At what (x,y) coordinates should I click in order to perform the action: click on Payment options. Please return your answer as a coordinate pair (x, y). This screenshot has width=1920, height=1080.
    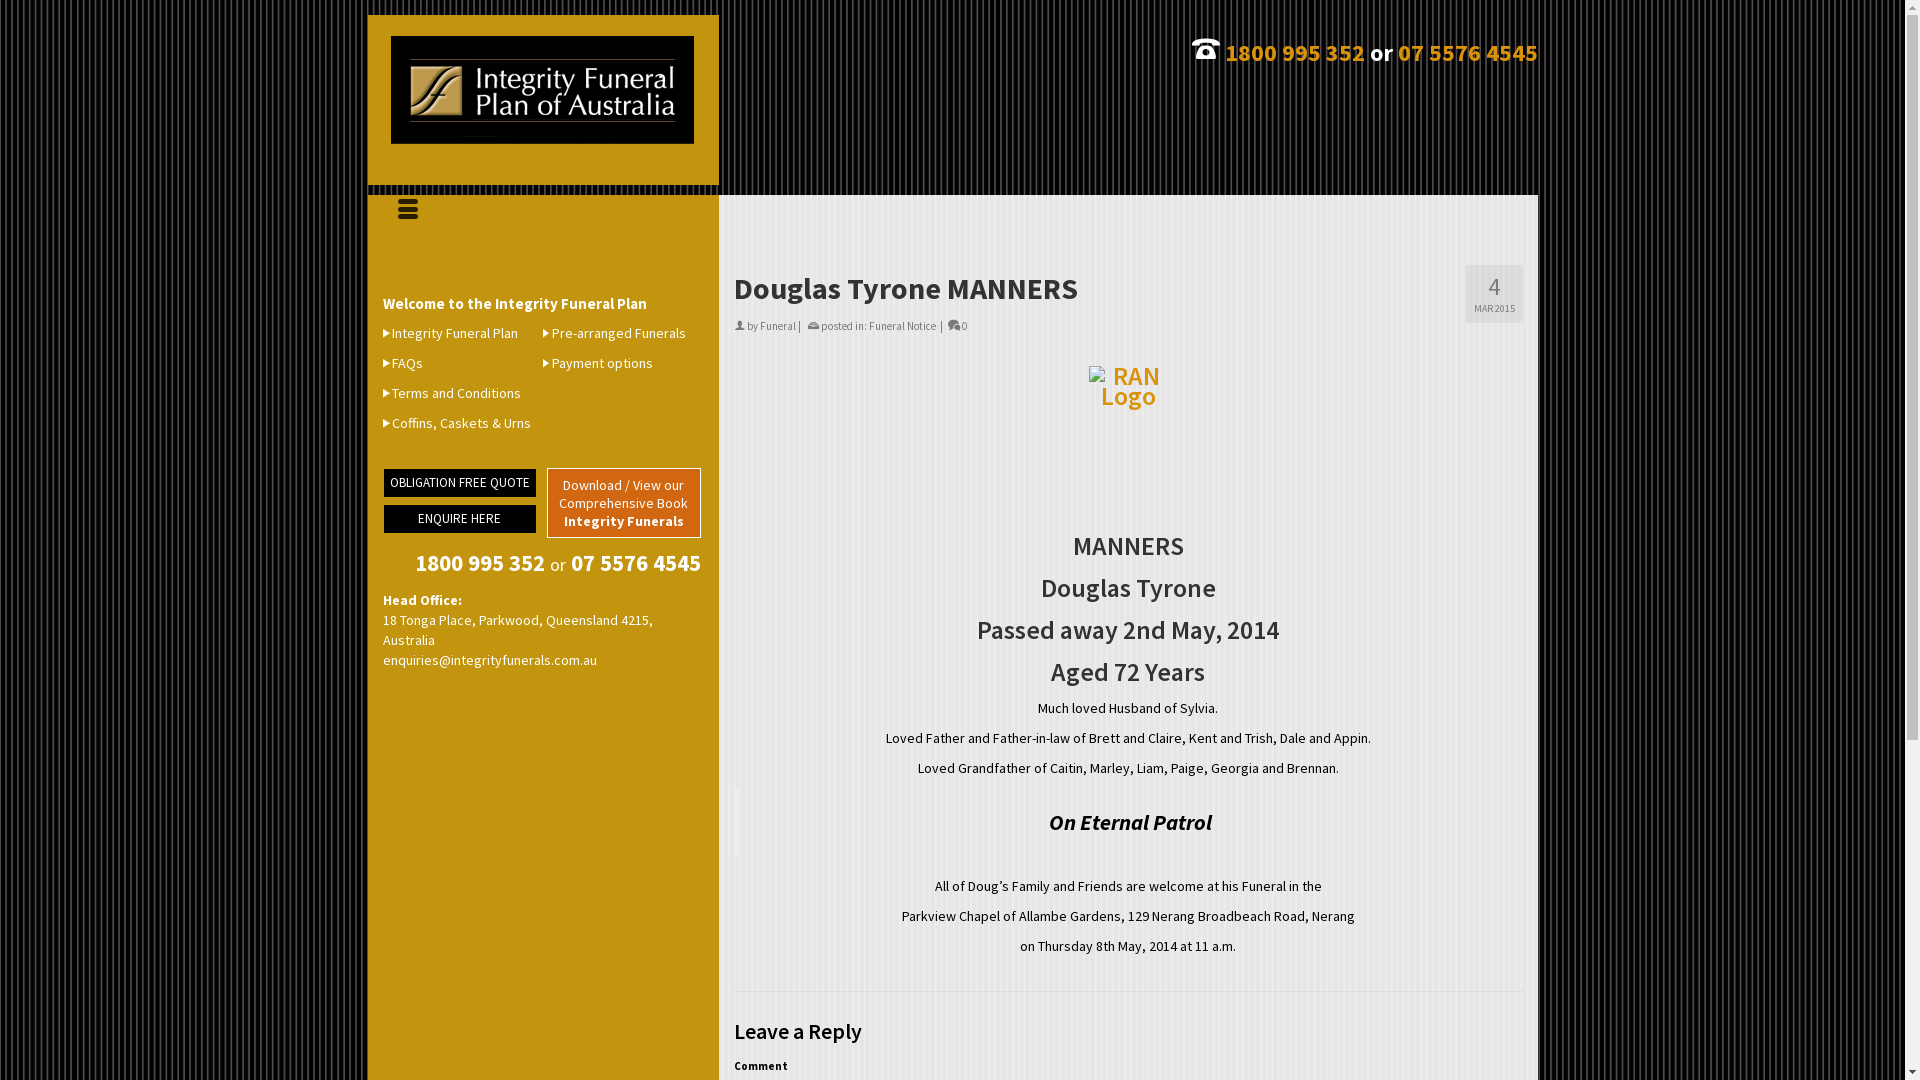
    Looking at the image, I should click on (598, 363).